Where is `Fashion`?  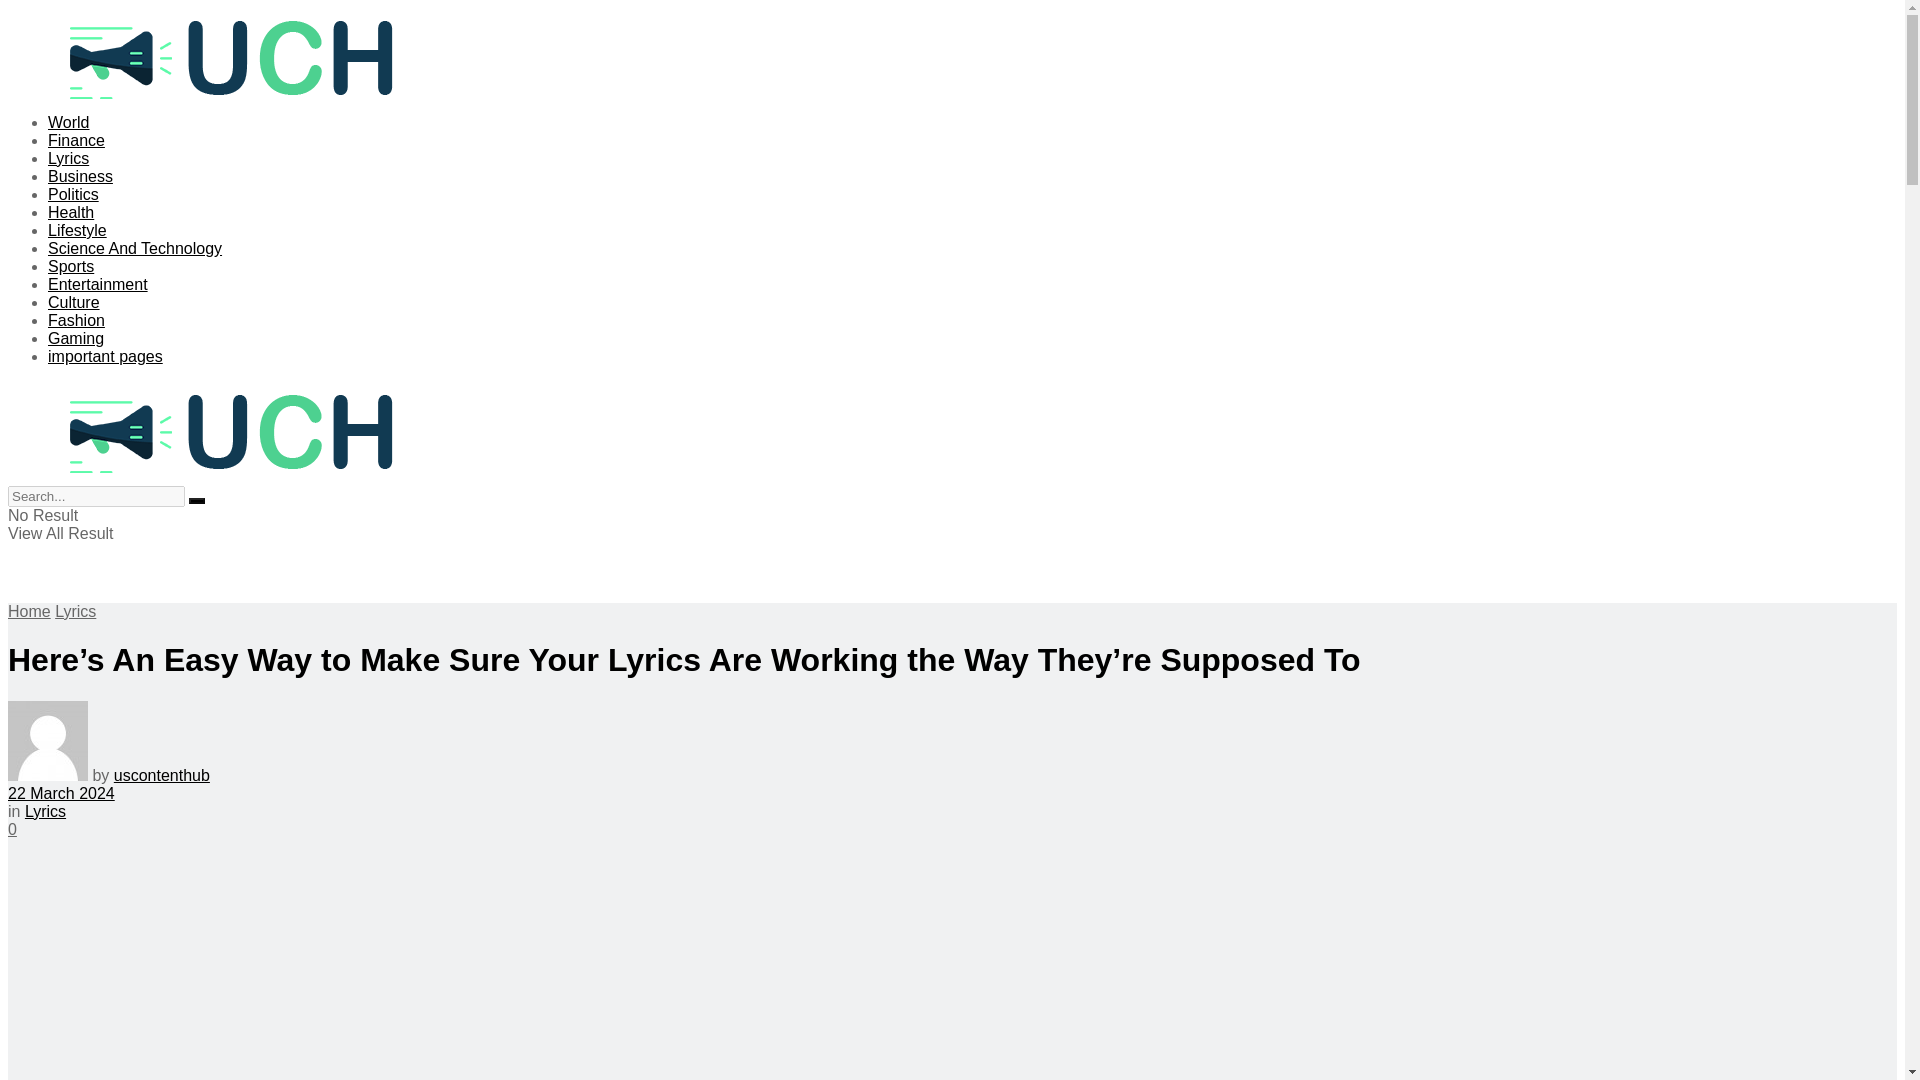
Fashion is located at coordinates (76, 320).